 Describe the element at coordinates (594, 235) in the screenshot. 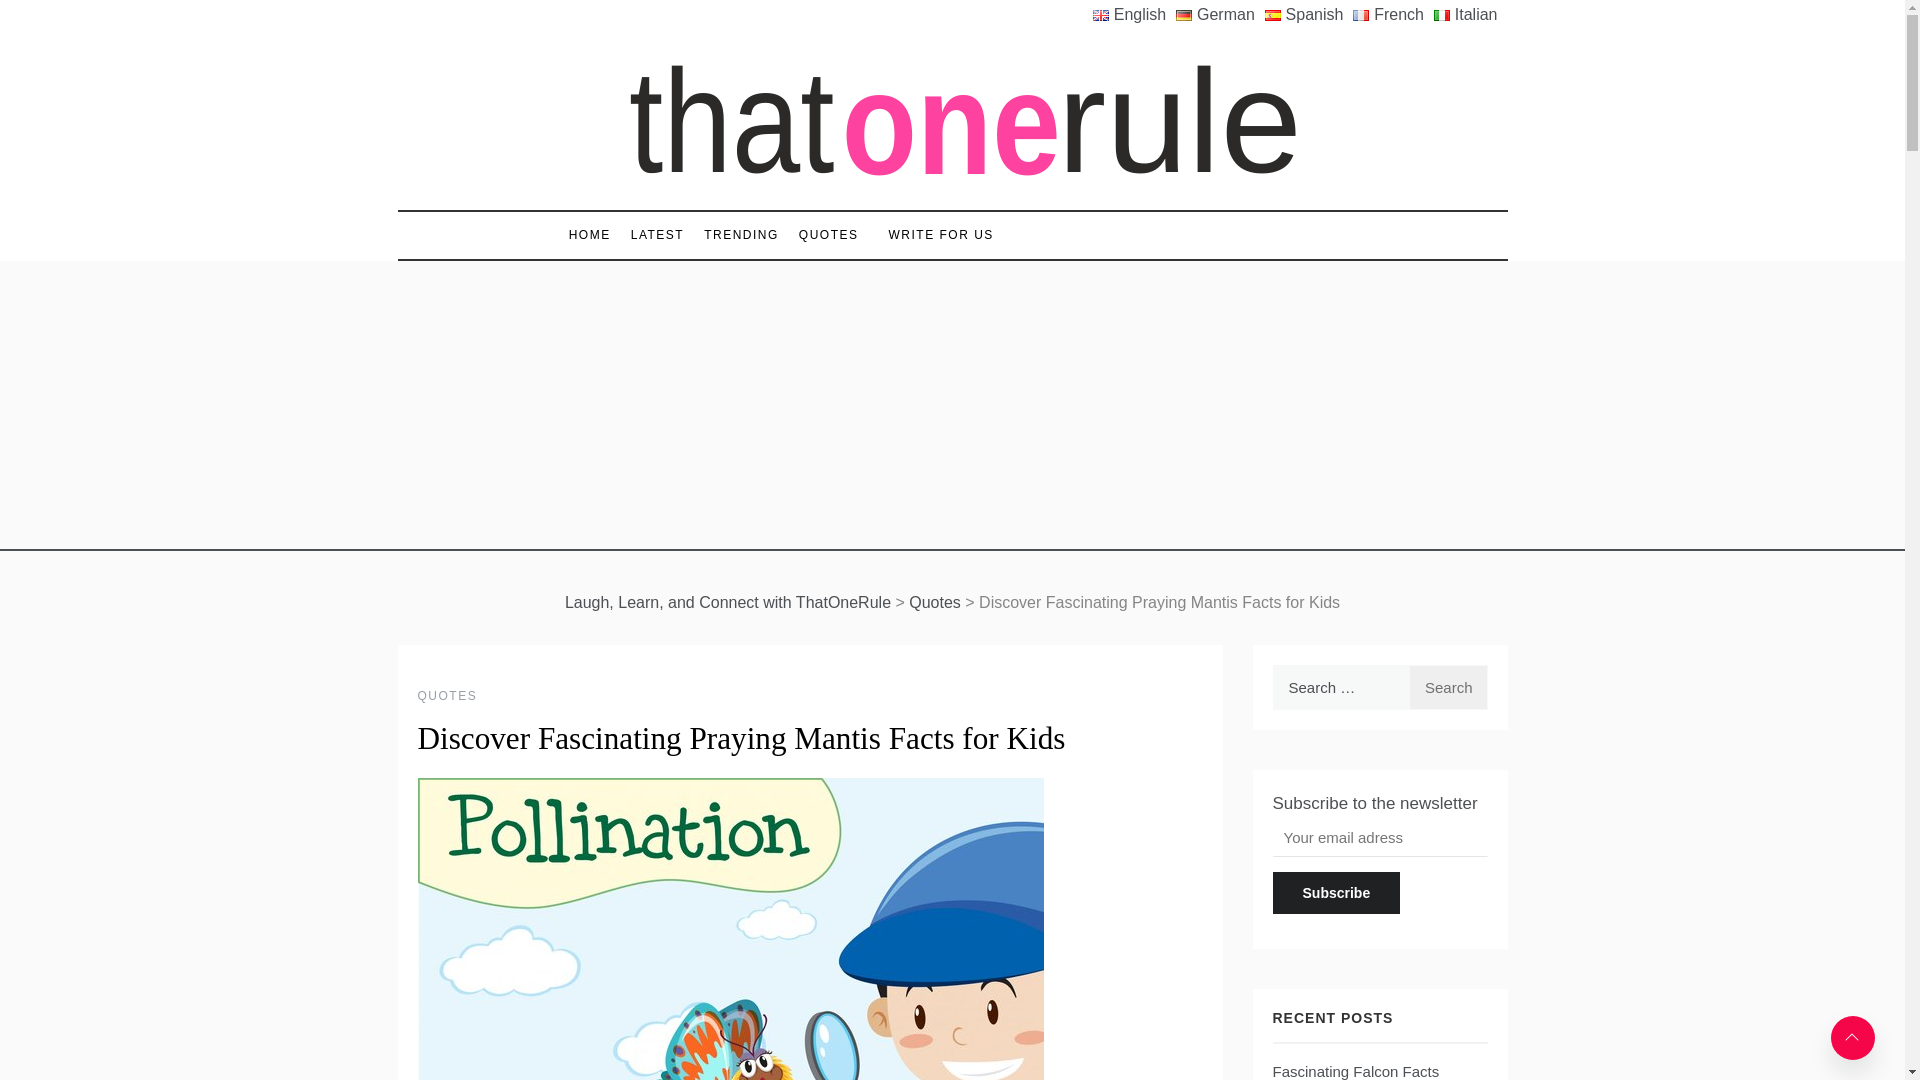

I see `HOME` at that location.